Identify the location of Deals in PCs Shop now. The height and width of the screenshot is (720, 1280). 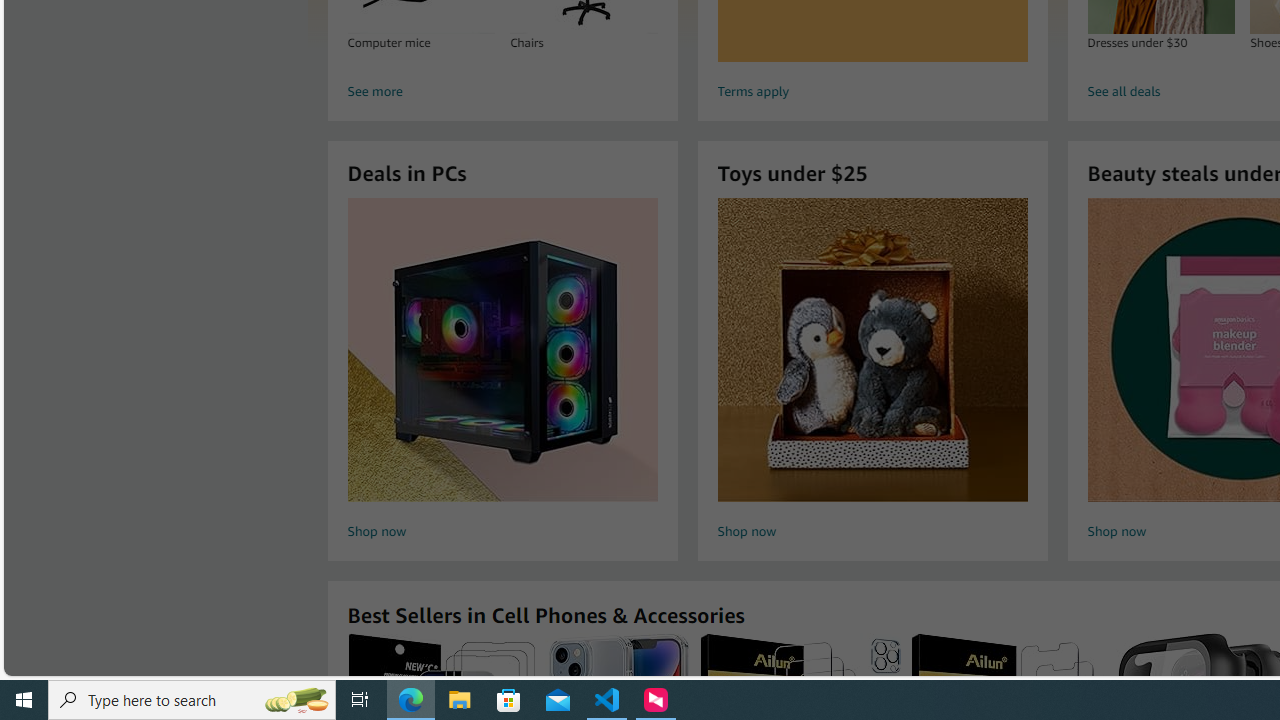
(502, 372).